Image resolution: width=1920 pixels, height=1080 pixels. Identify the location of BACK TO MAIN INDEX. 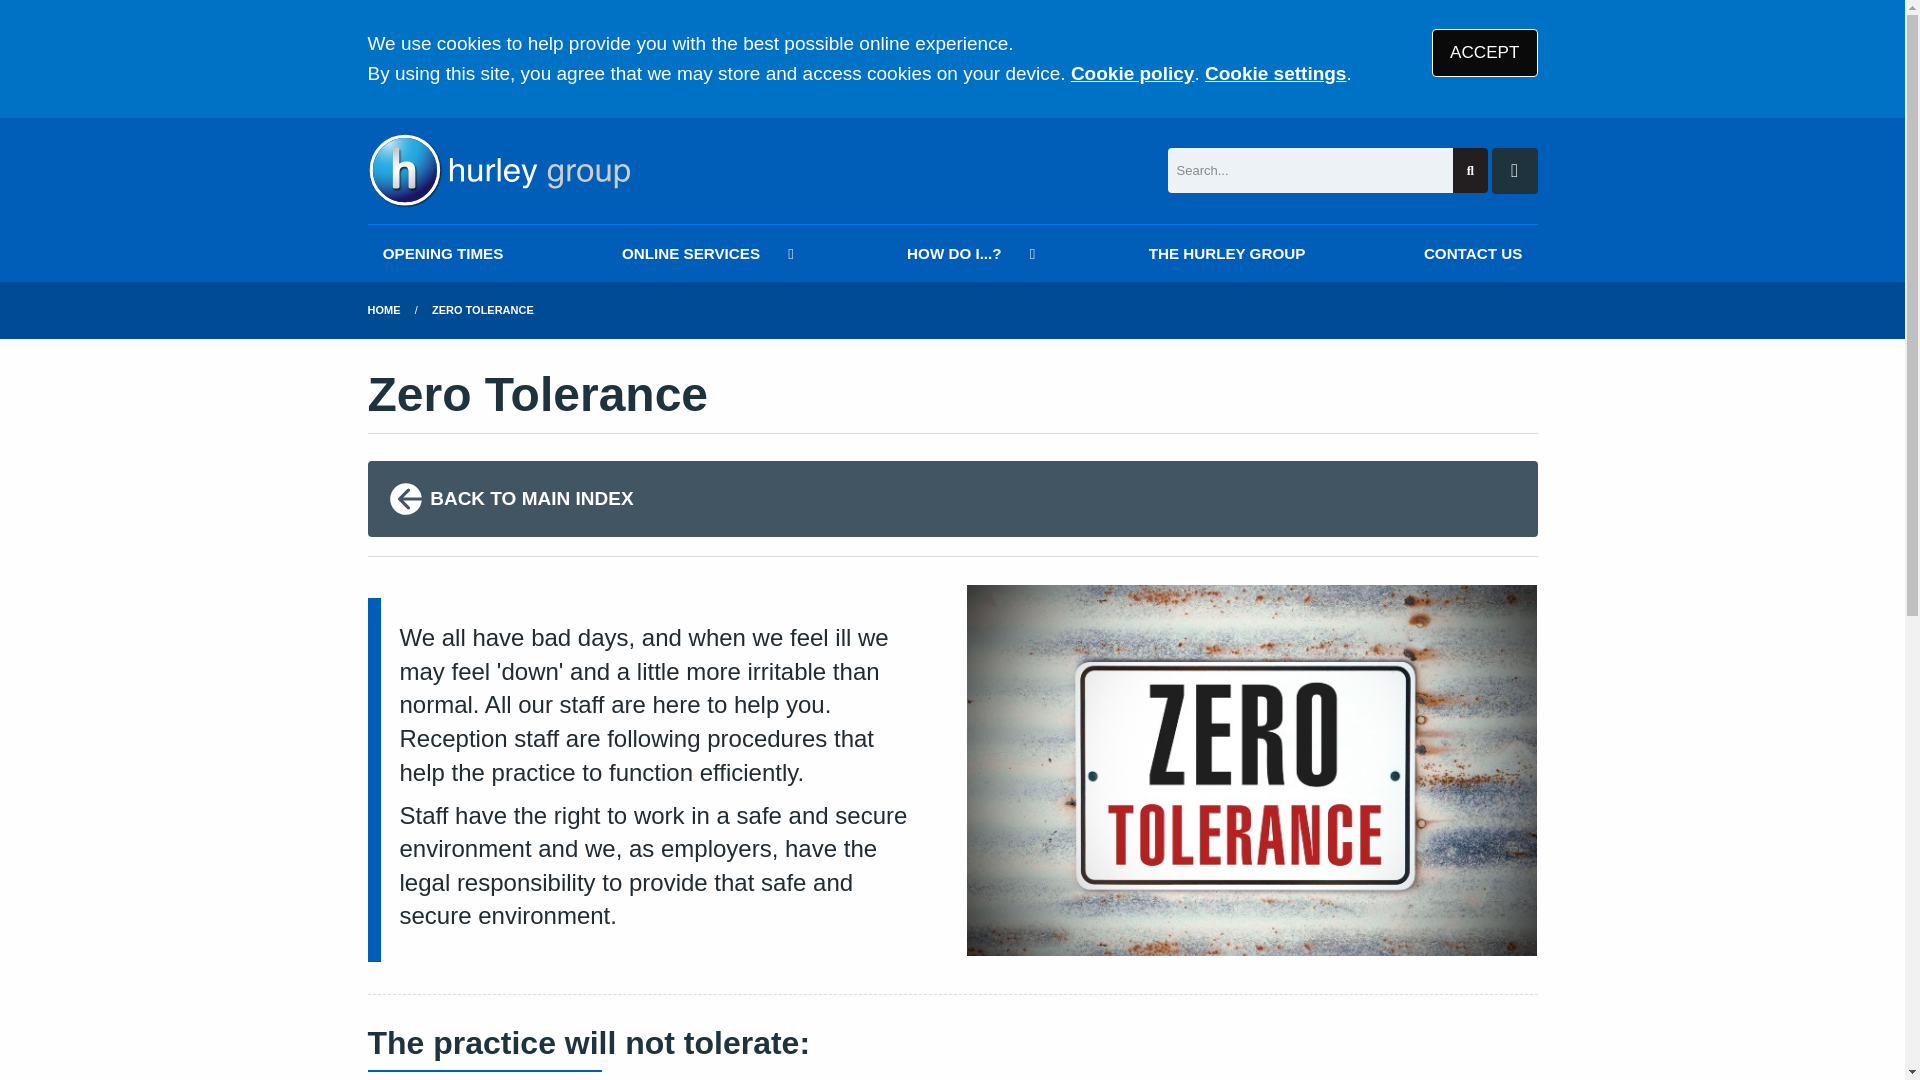
(952, 498).